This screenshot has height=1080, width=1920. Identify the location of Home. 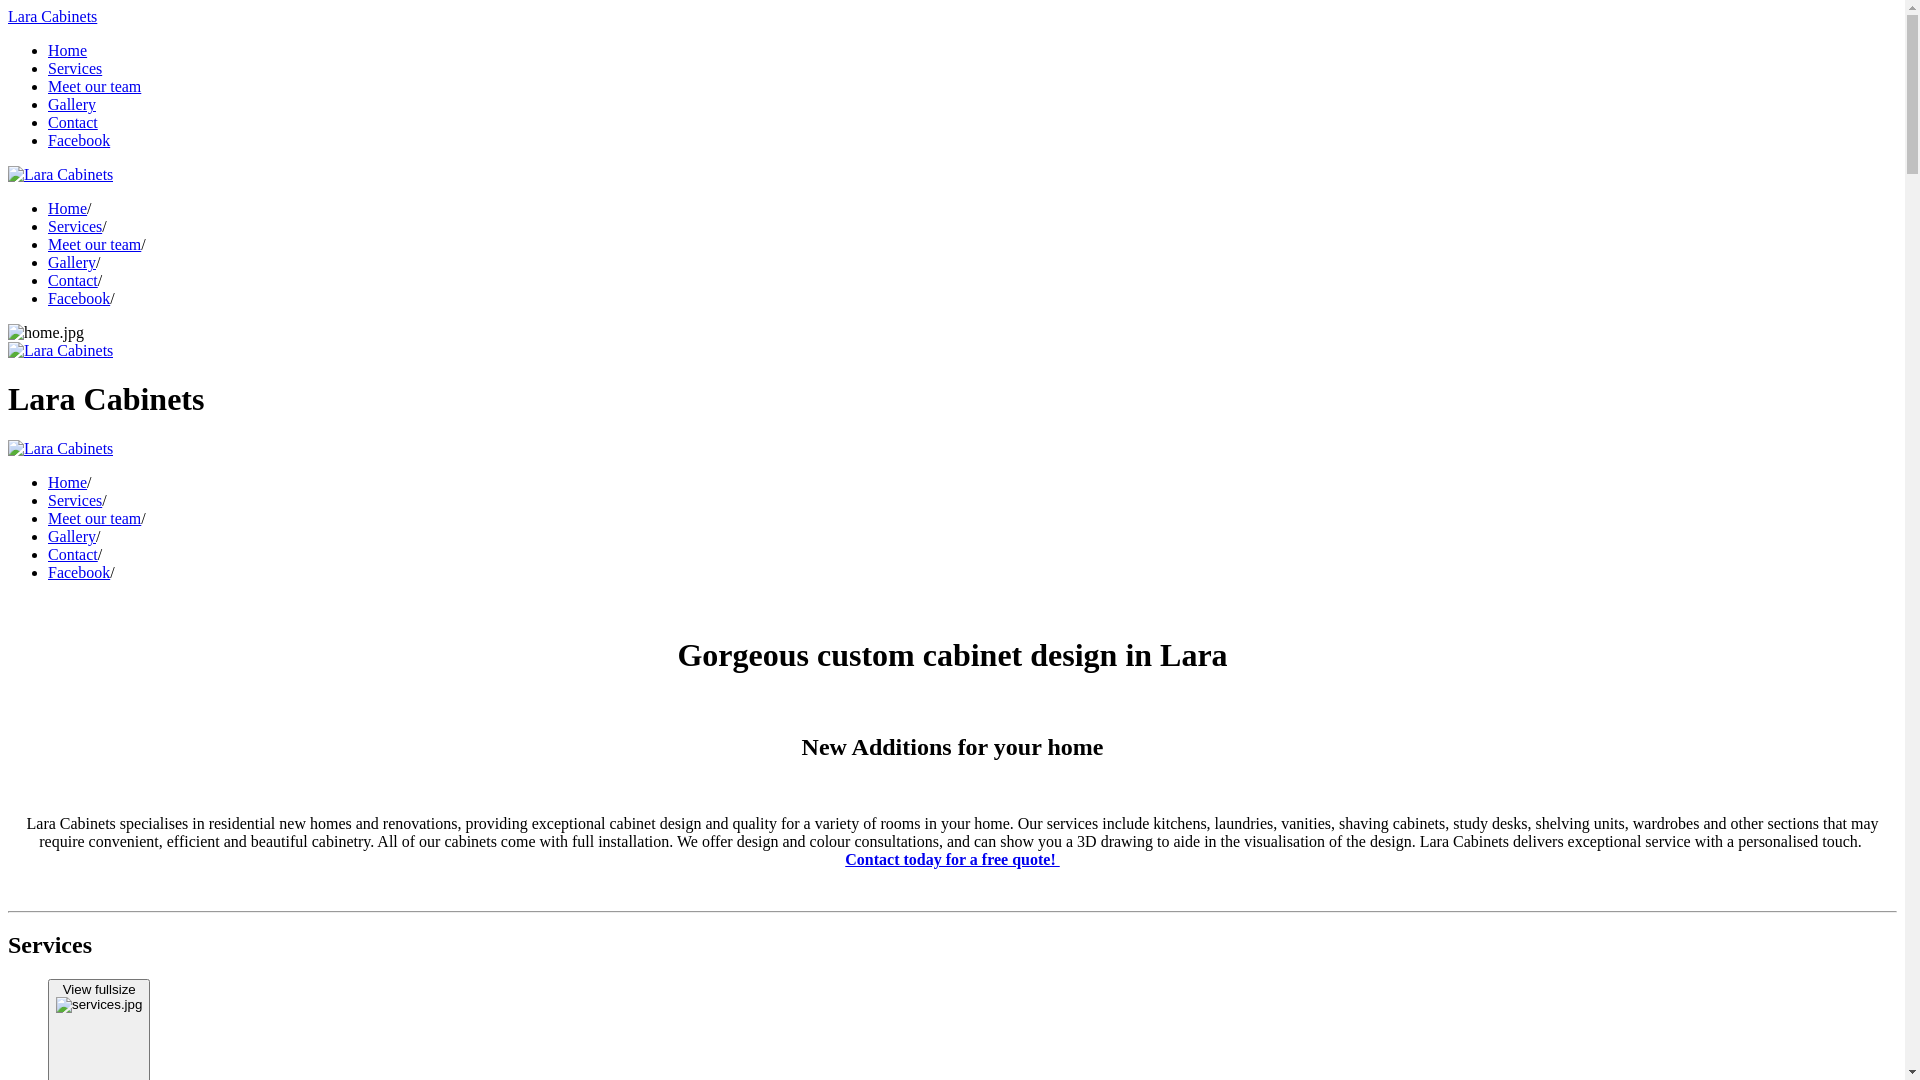
(68, 208).